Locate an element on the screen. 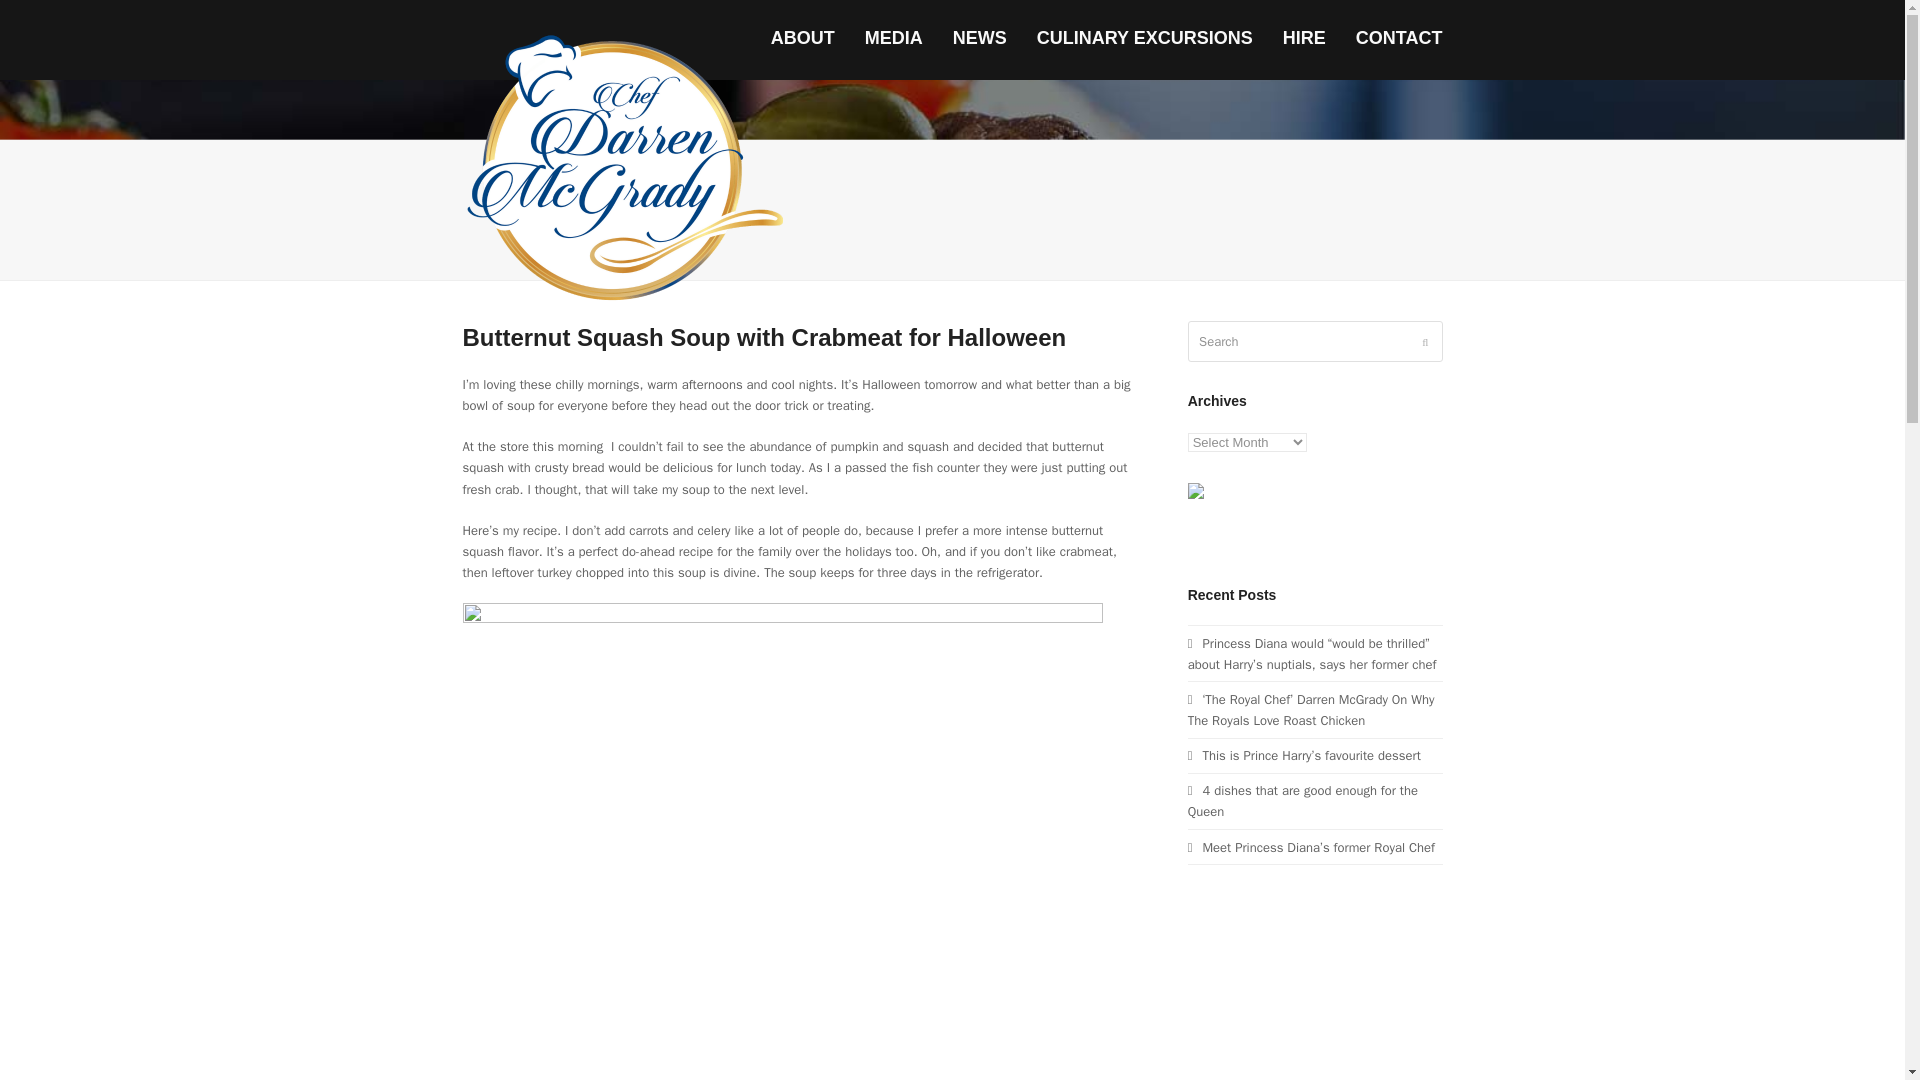 This screenshot has height=1080, width=1920. NEWS is located at coordinates (980, 40).